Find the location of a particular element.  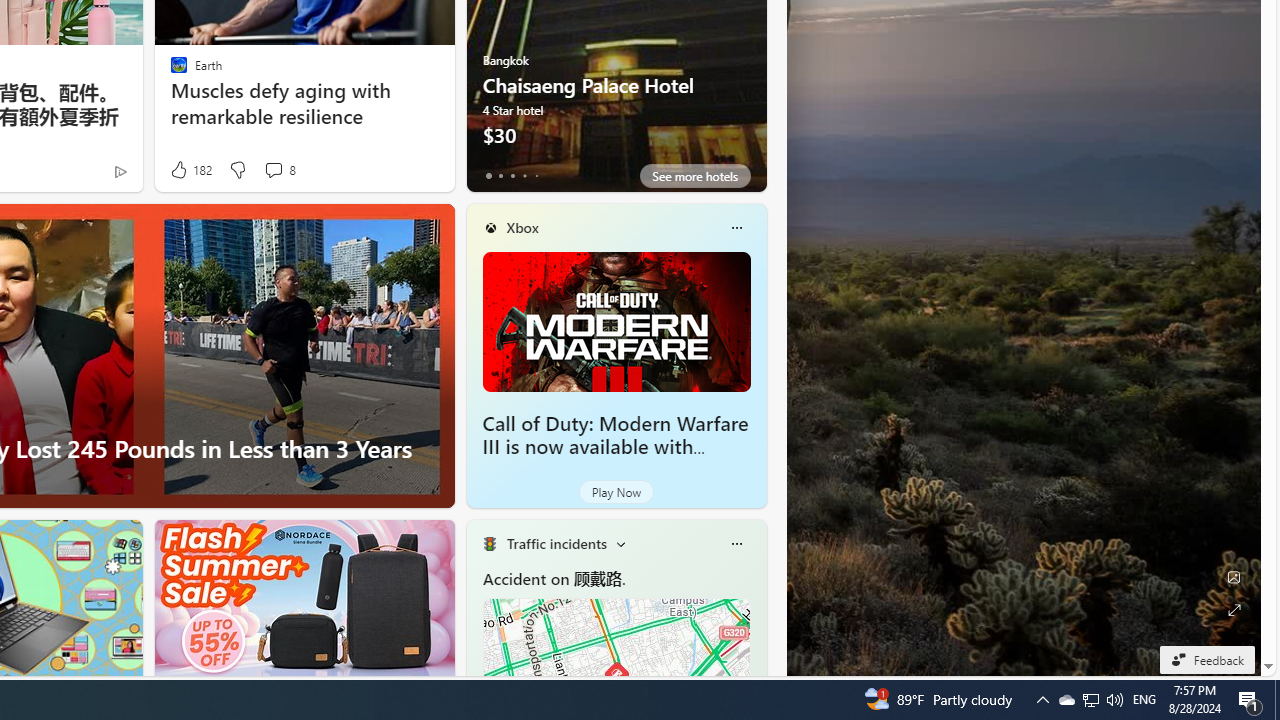

Dislike is located at coordinates (237, 170).